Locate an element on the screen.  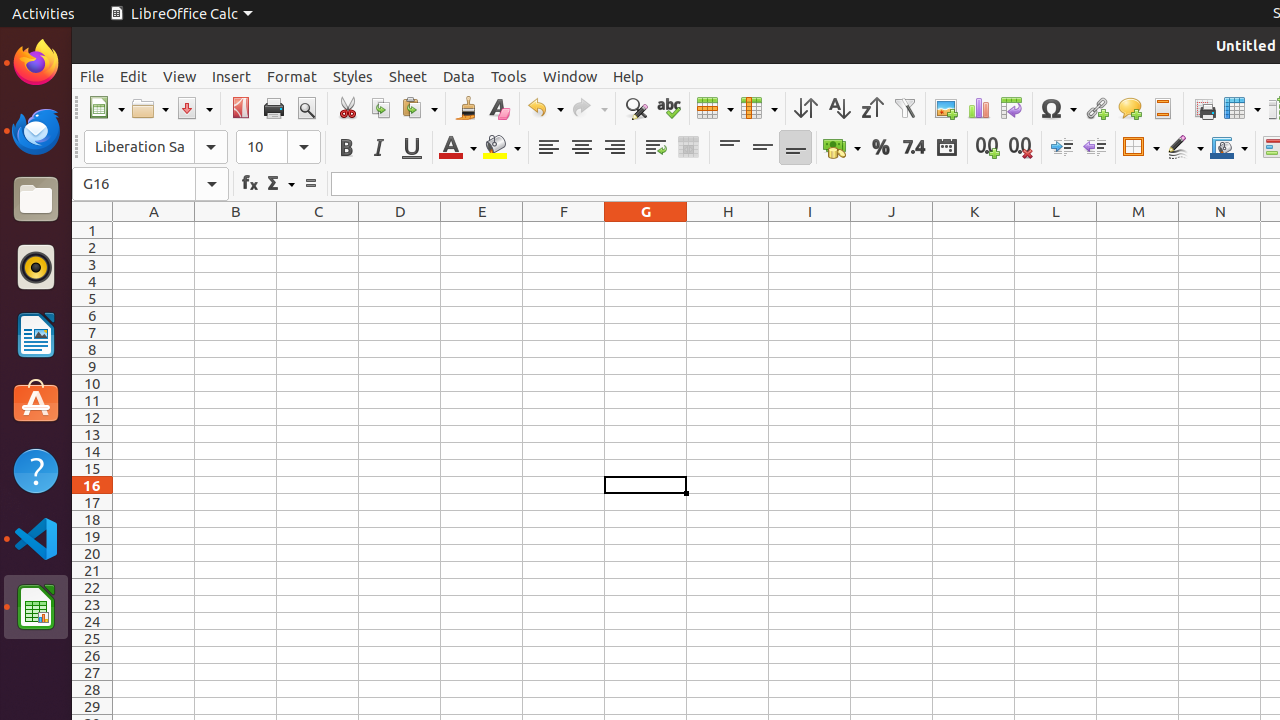
Cut is located at coordinates (348, 108).